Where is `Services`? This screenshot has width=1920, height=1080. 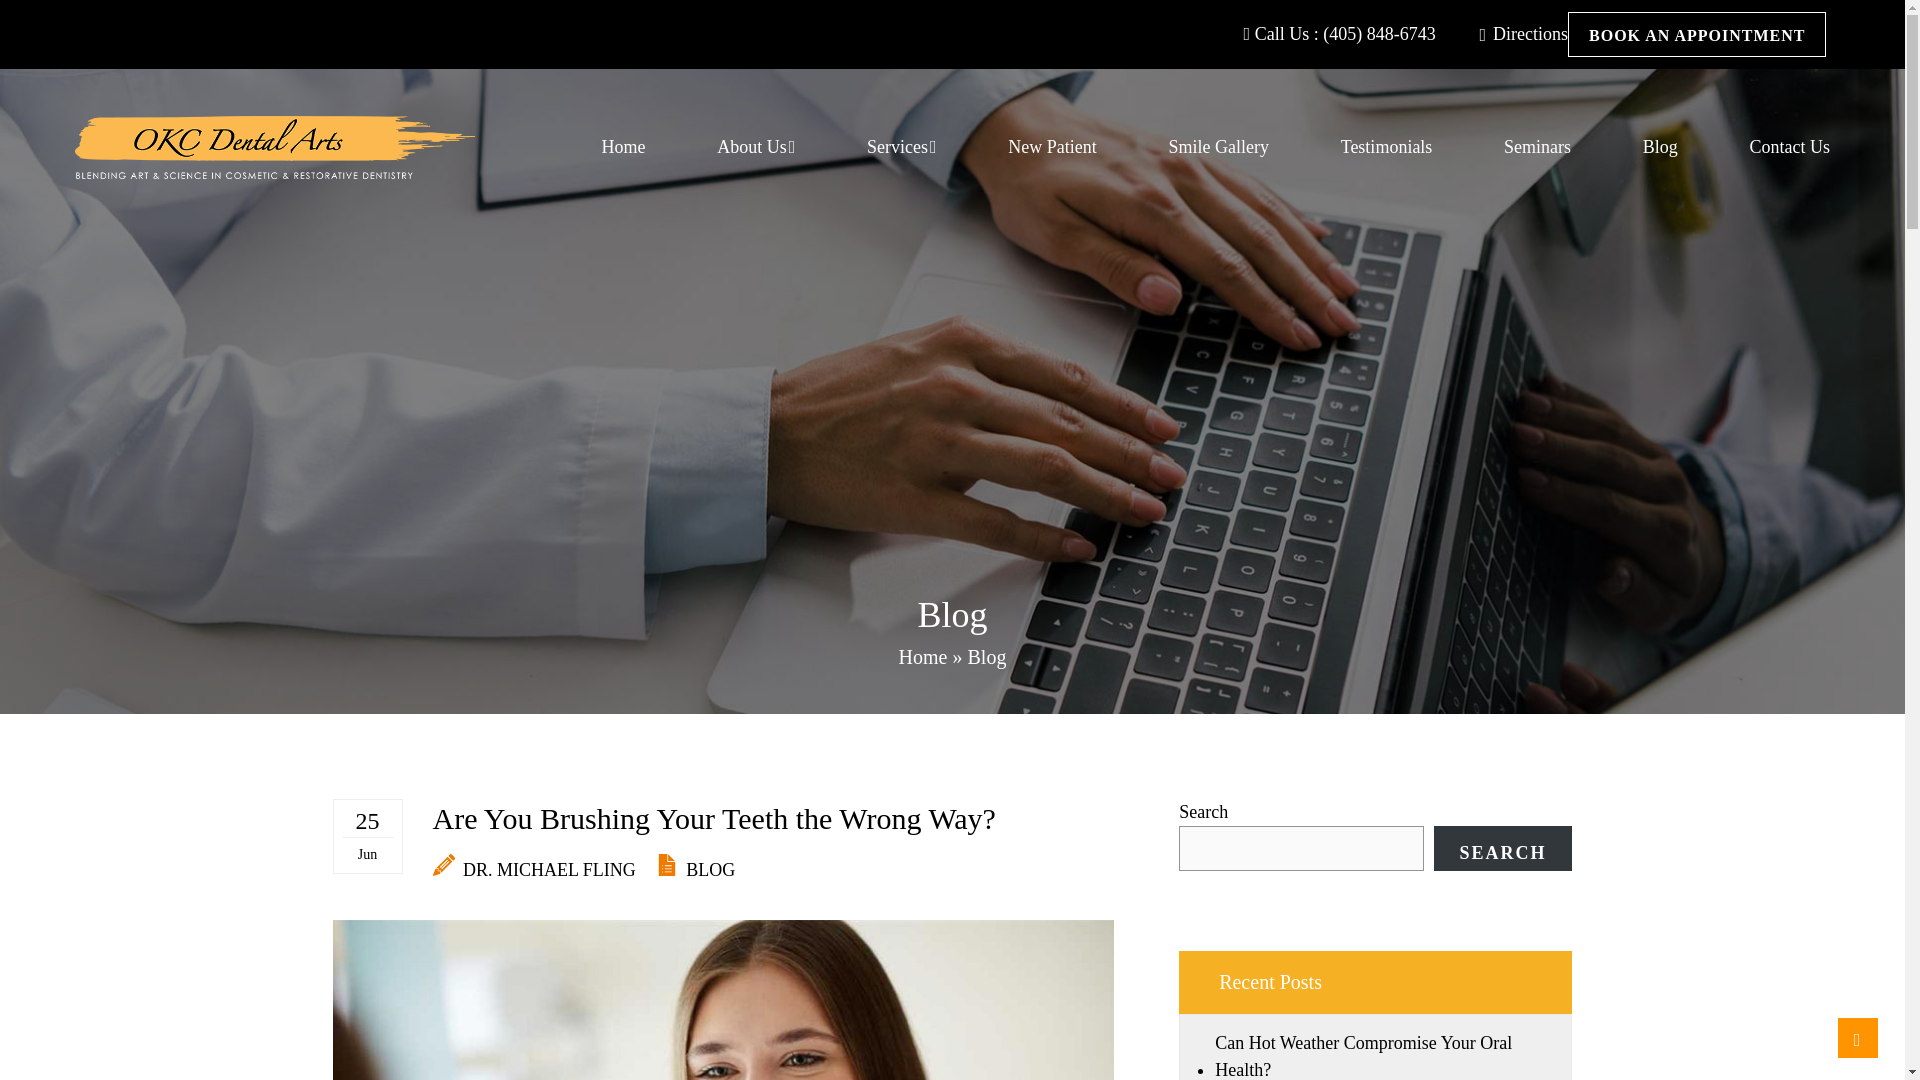 Services is located at coordinates (902, 147).